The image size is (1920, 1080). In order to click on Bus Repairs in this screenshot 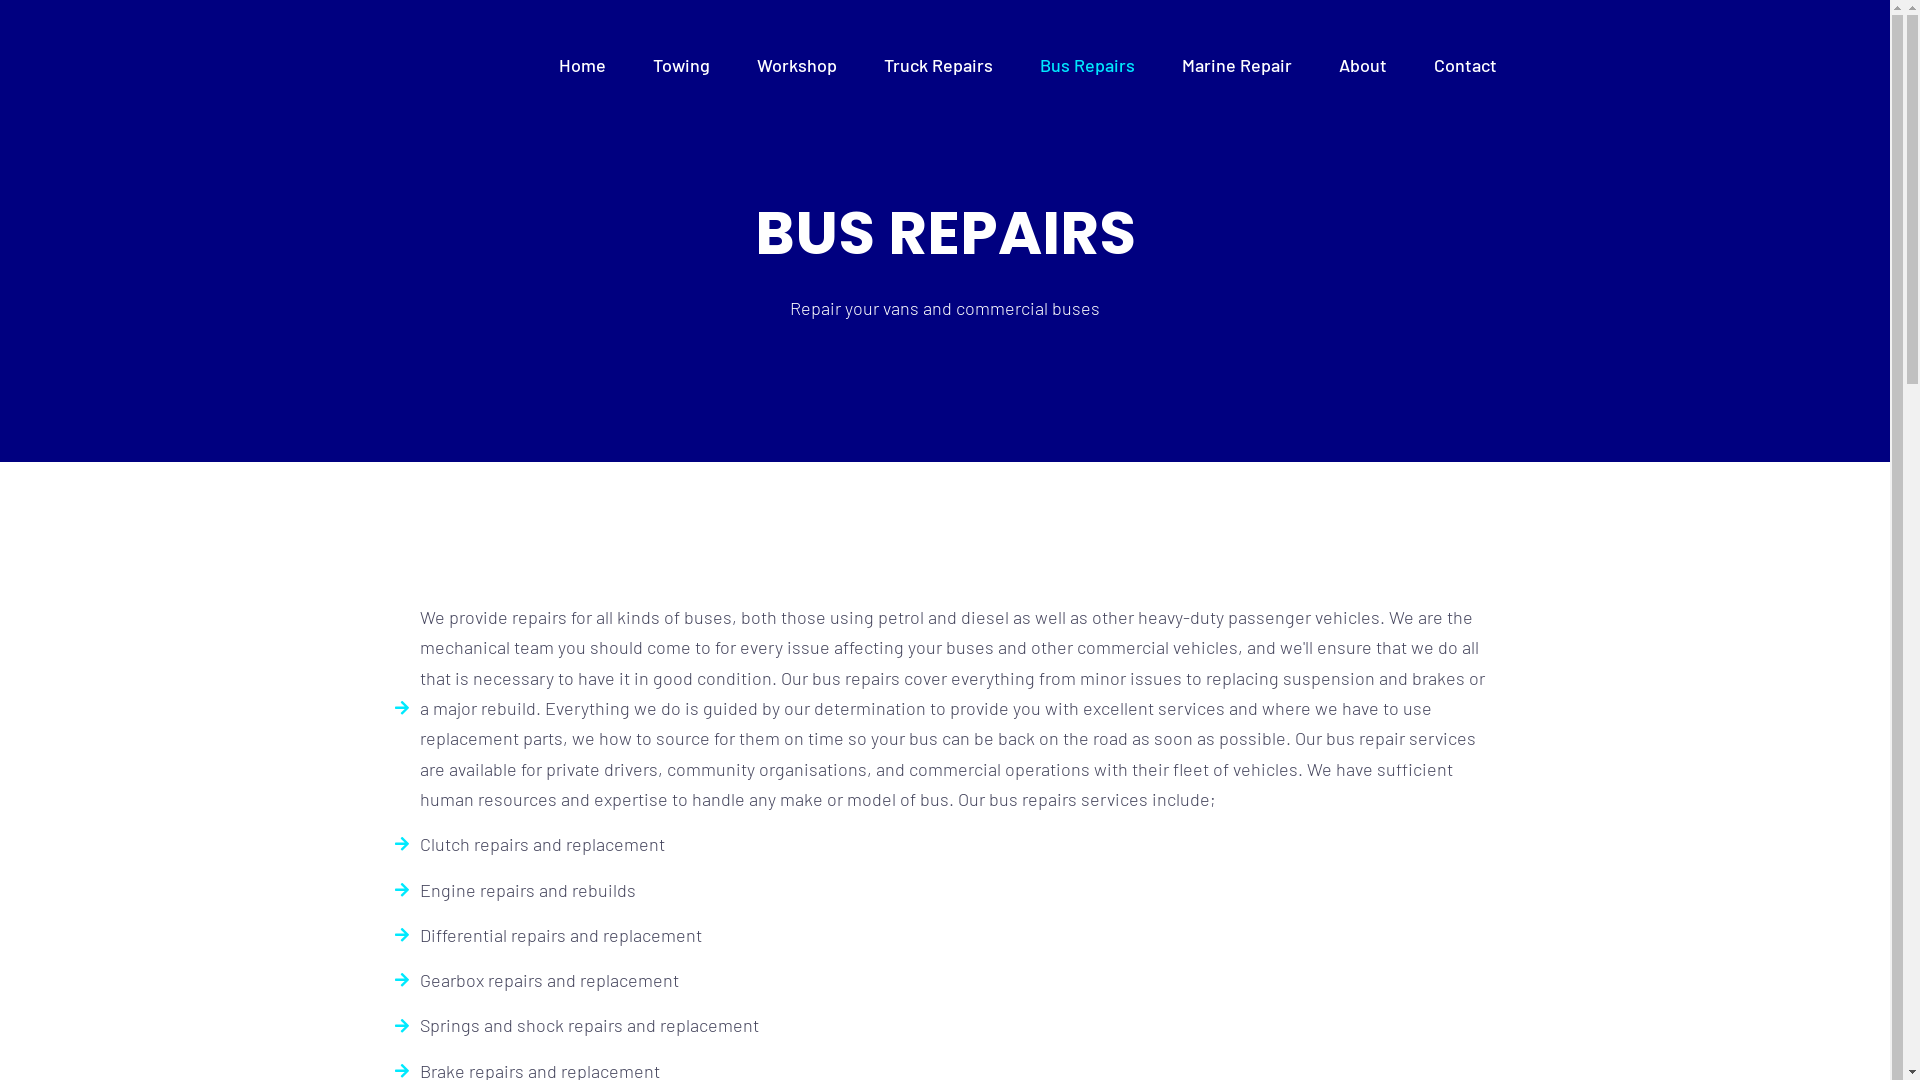, I will do `click(1088, 65)`.